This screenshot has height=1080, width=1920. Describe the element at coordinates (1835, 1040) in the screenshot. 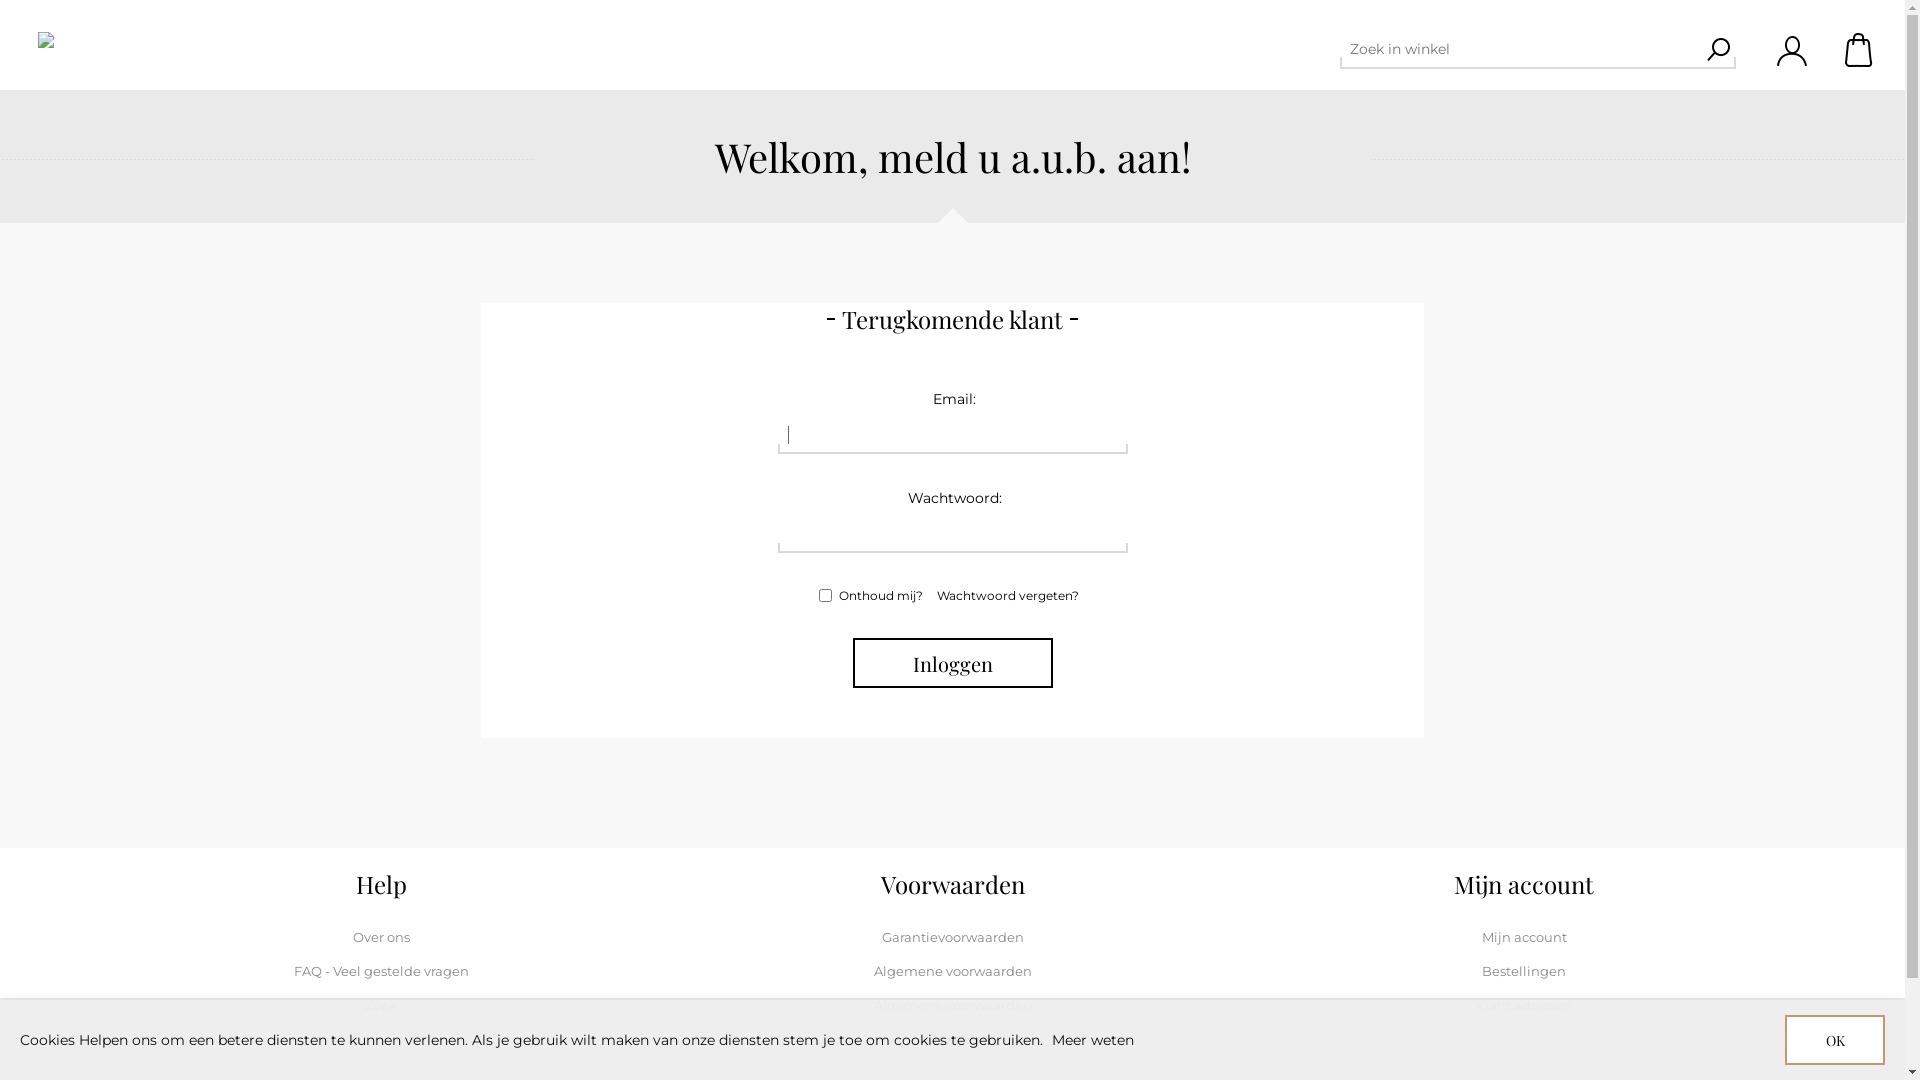

I see `OK` at that location.